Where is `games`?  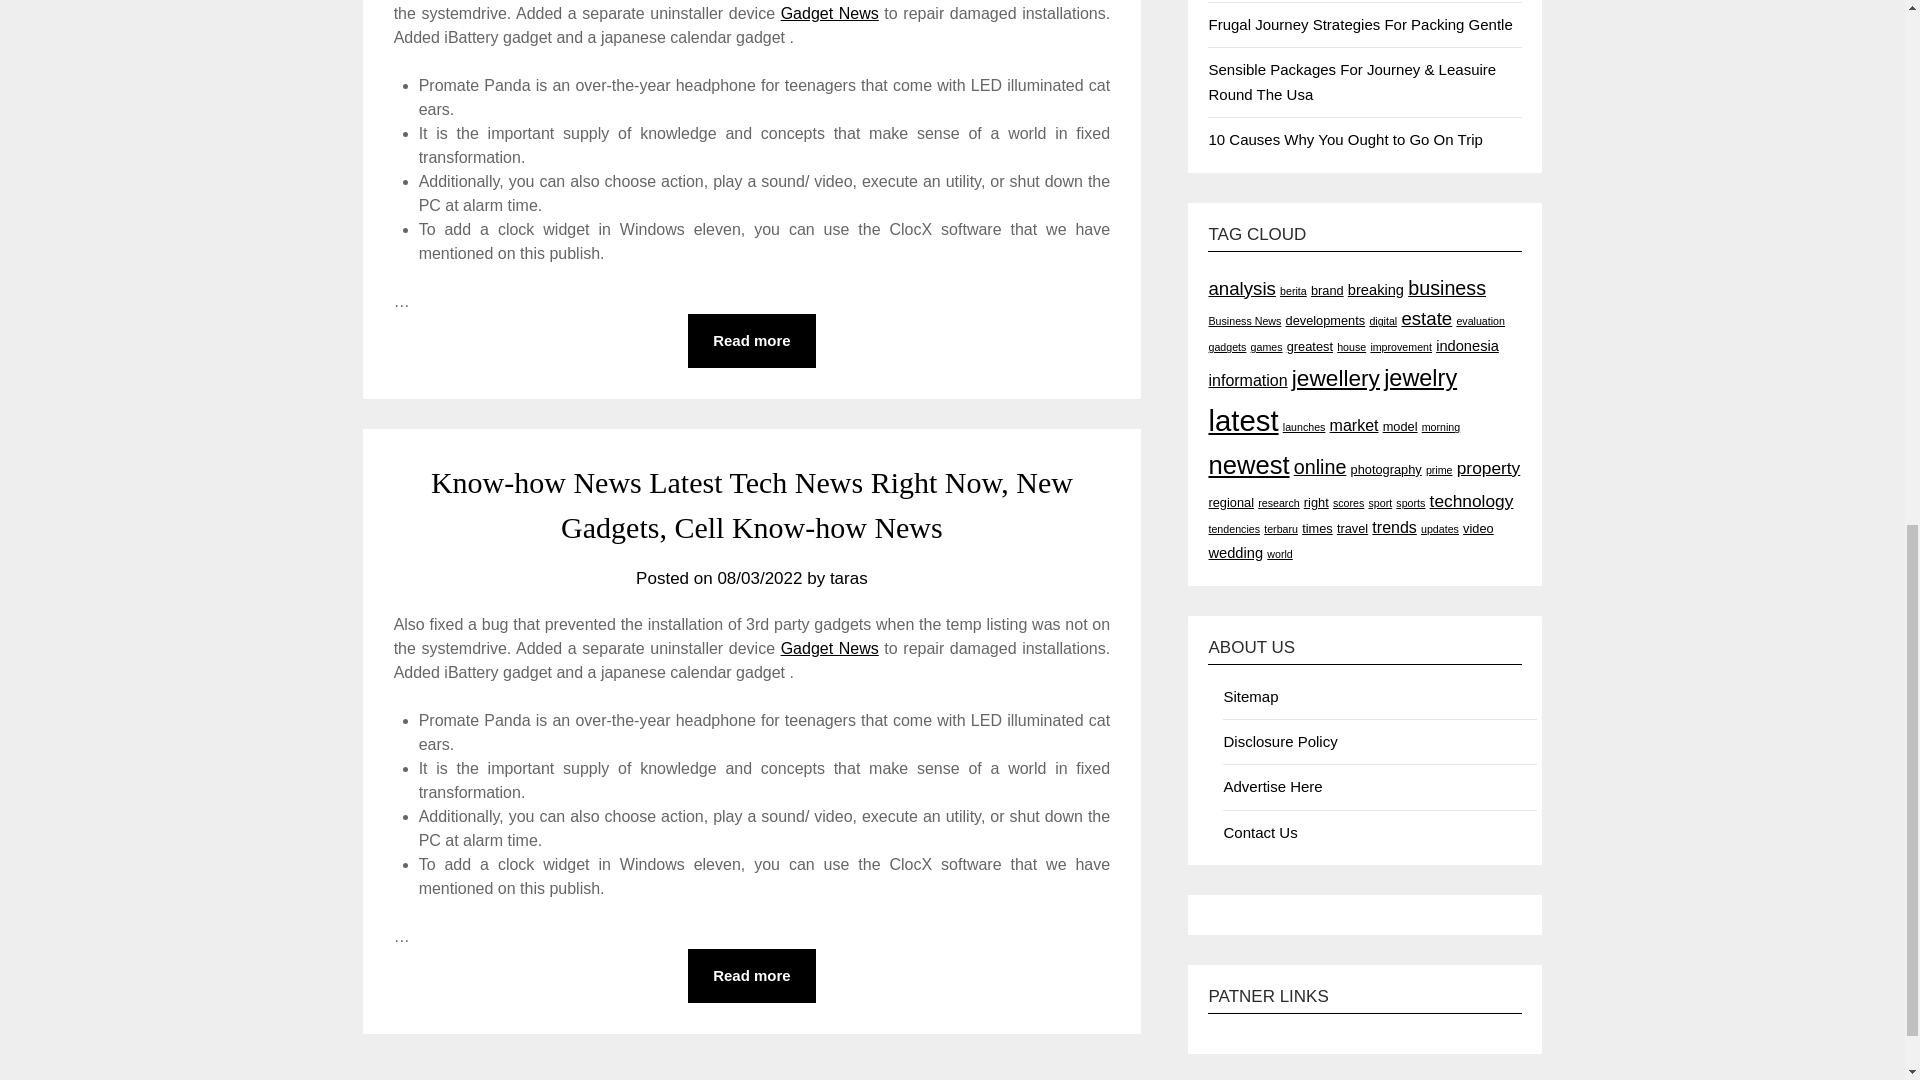 games is located at coordinates (1266, 347).